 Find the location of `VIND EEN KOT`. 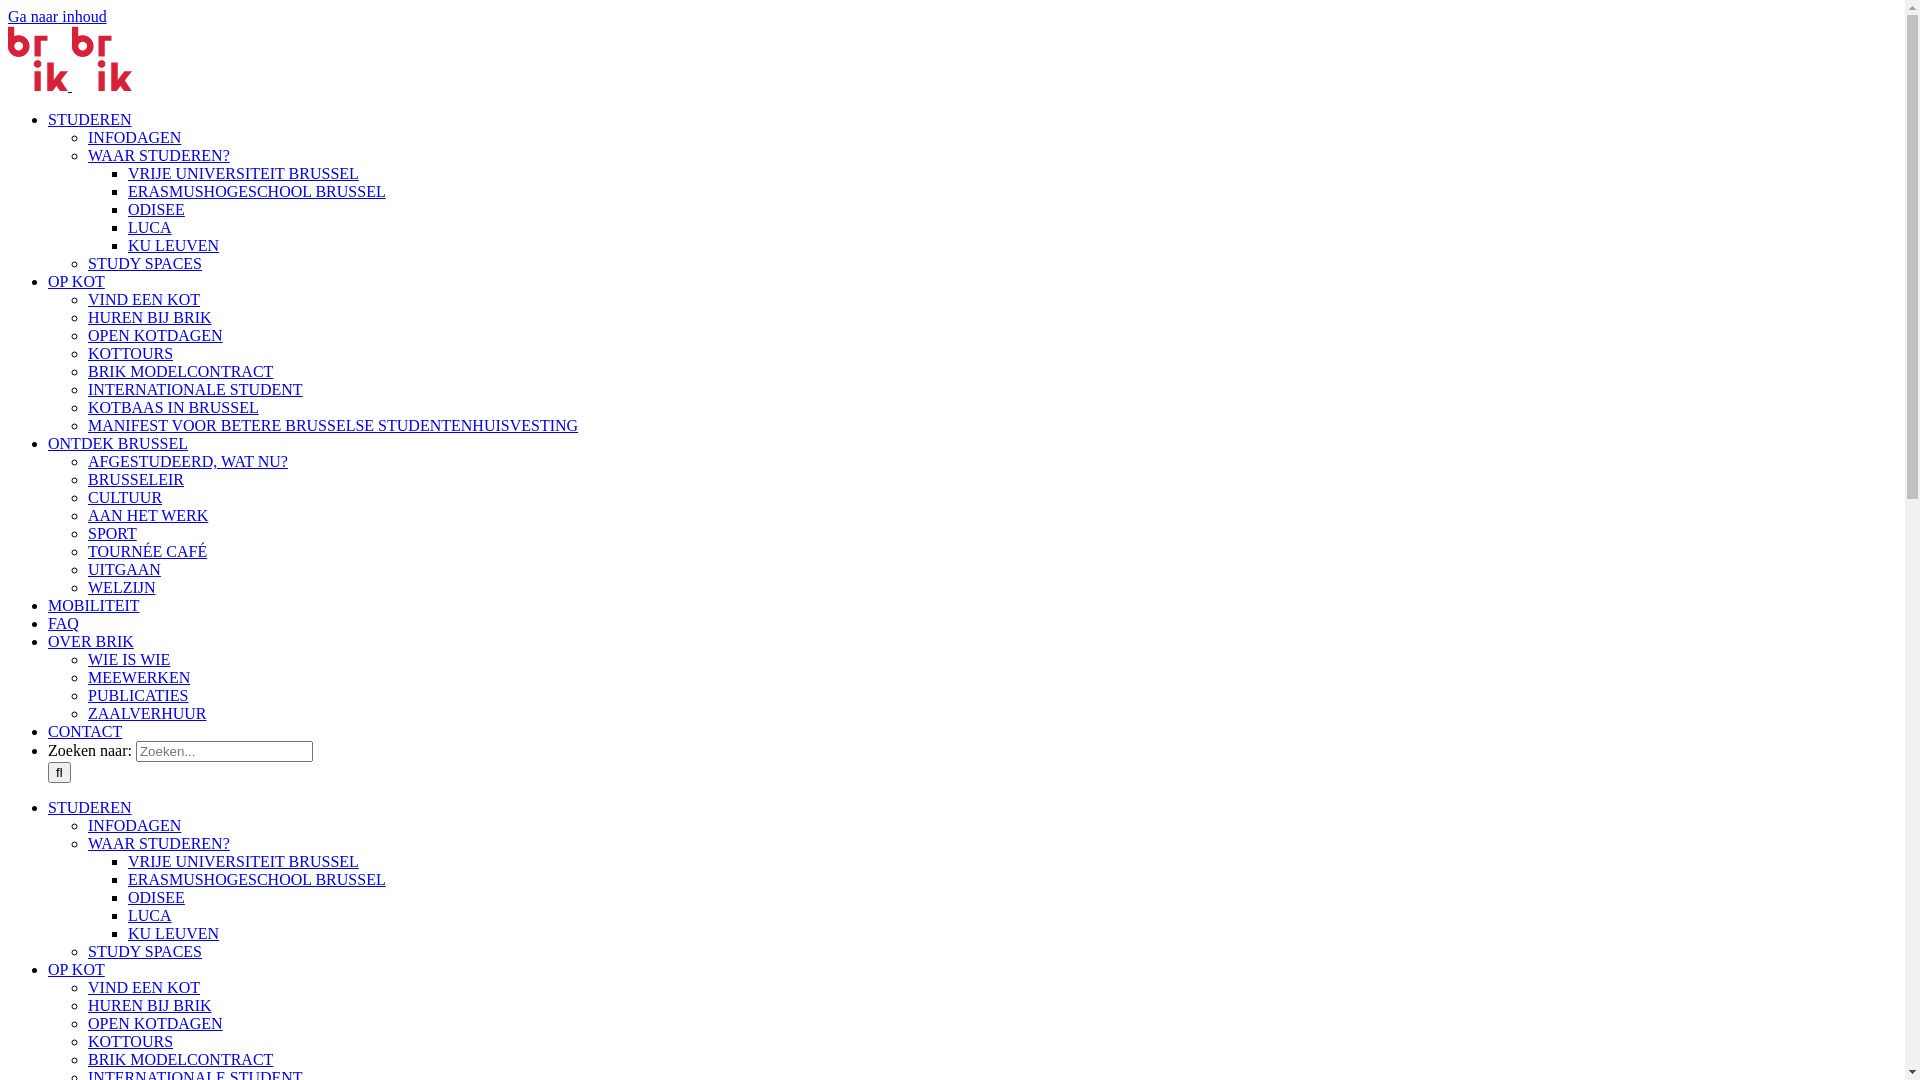

VIND EEN KOT is located at coordinates (144, 988).